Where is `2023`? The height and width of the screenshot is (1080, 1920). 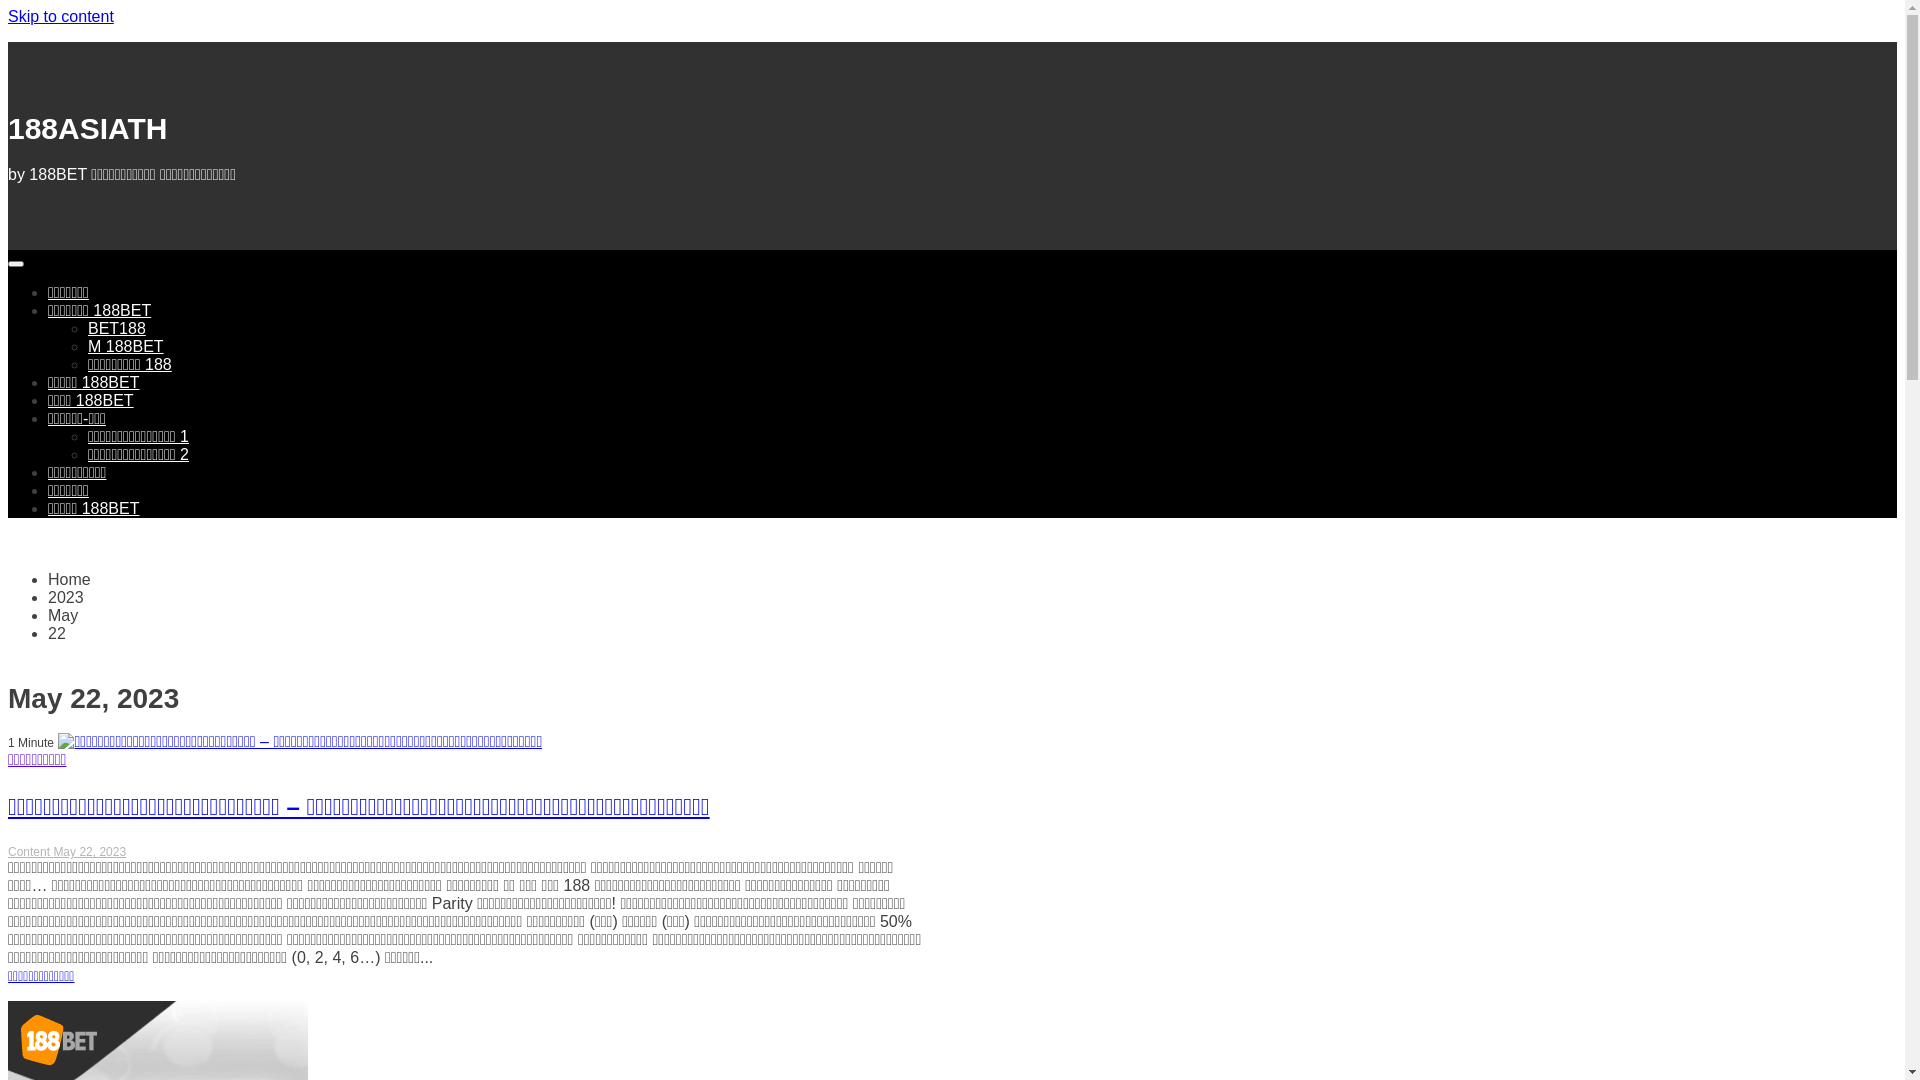
2023 is located at coordinates (66, 598).